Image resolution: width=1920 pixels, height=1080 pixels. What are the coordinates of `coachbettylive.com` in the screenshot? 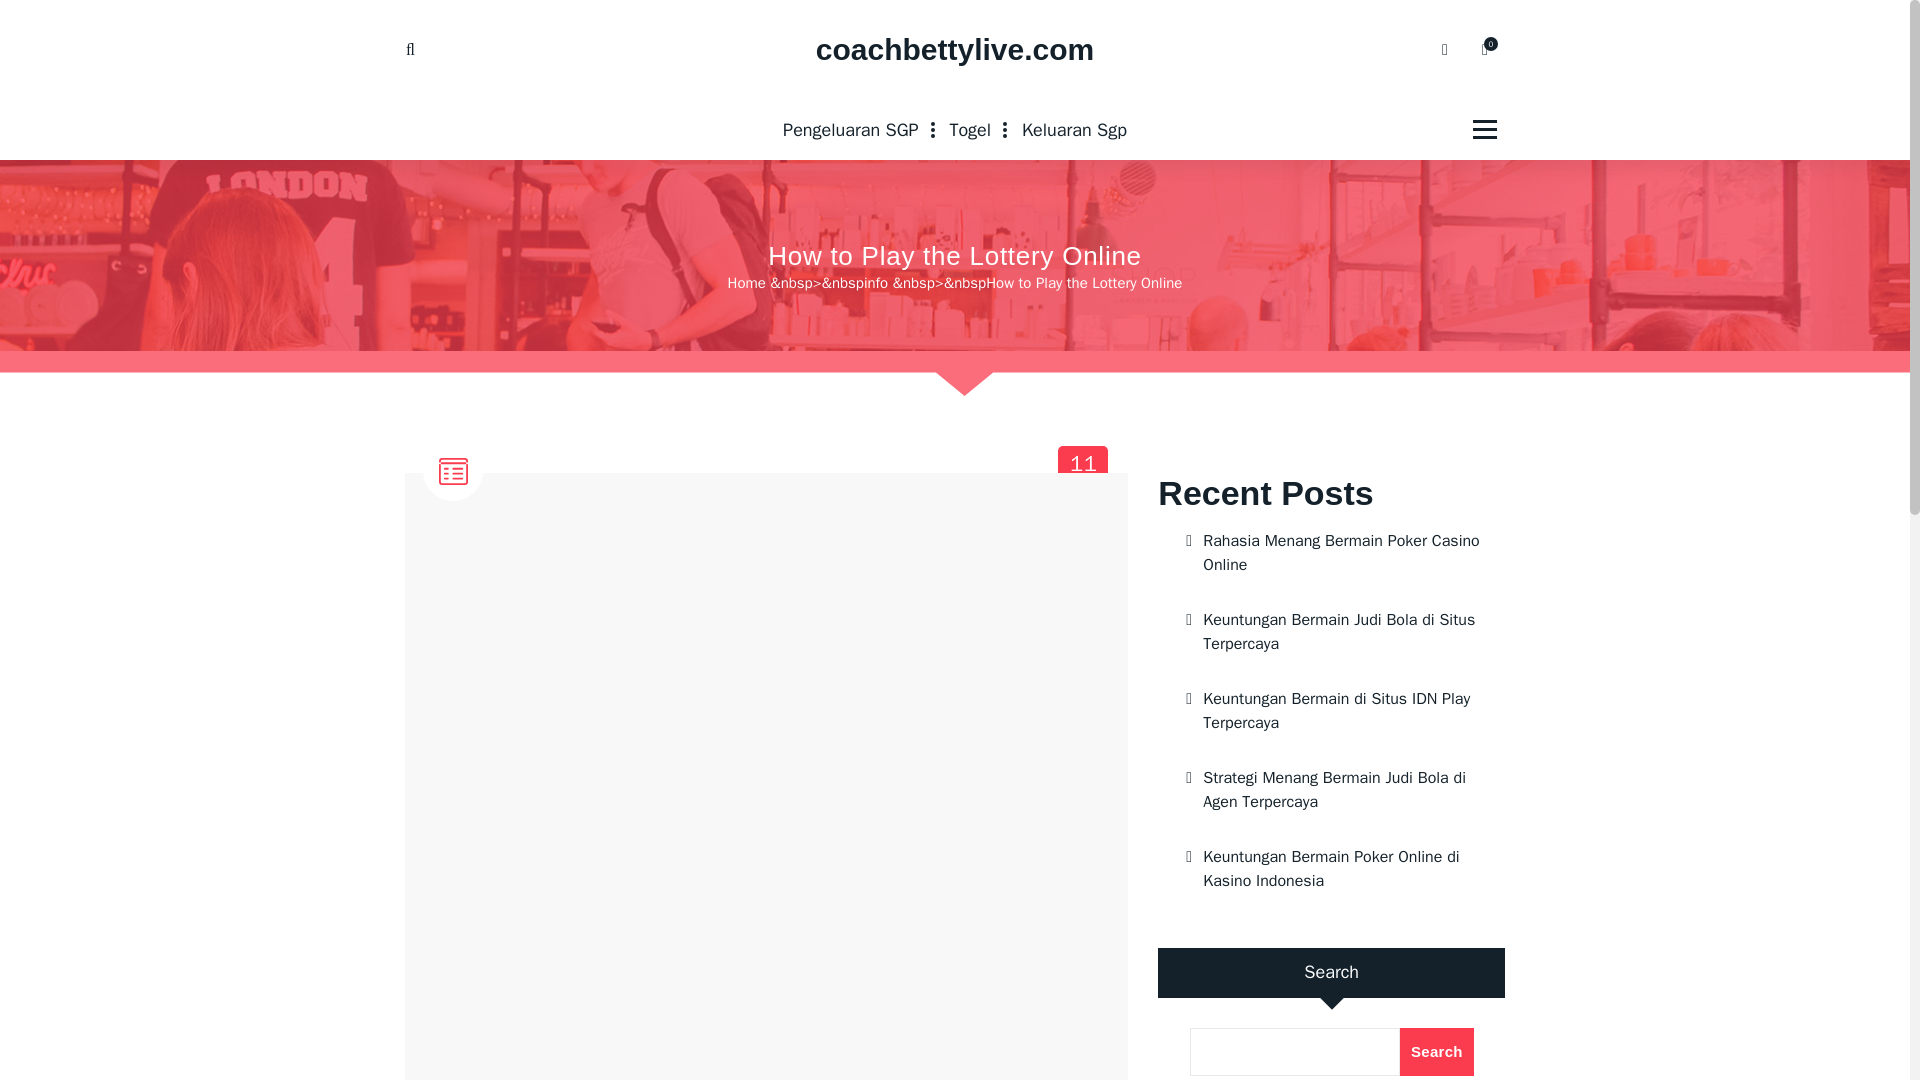 It's located at (955, 50).